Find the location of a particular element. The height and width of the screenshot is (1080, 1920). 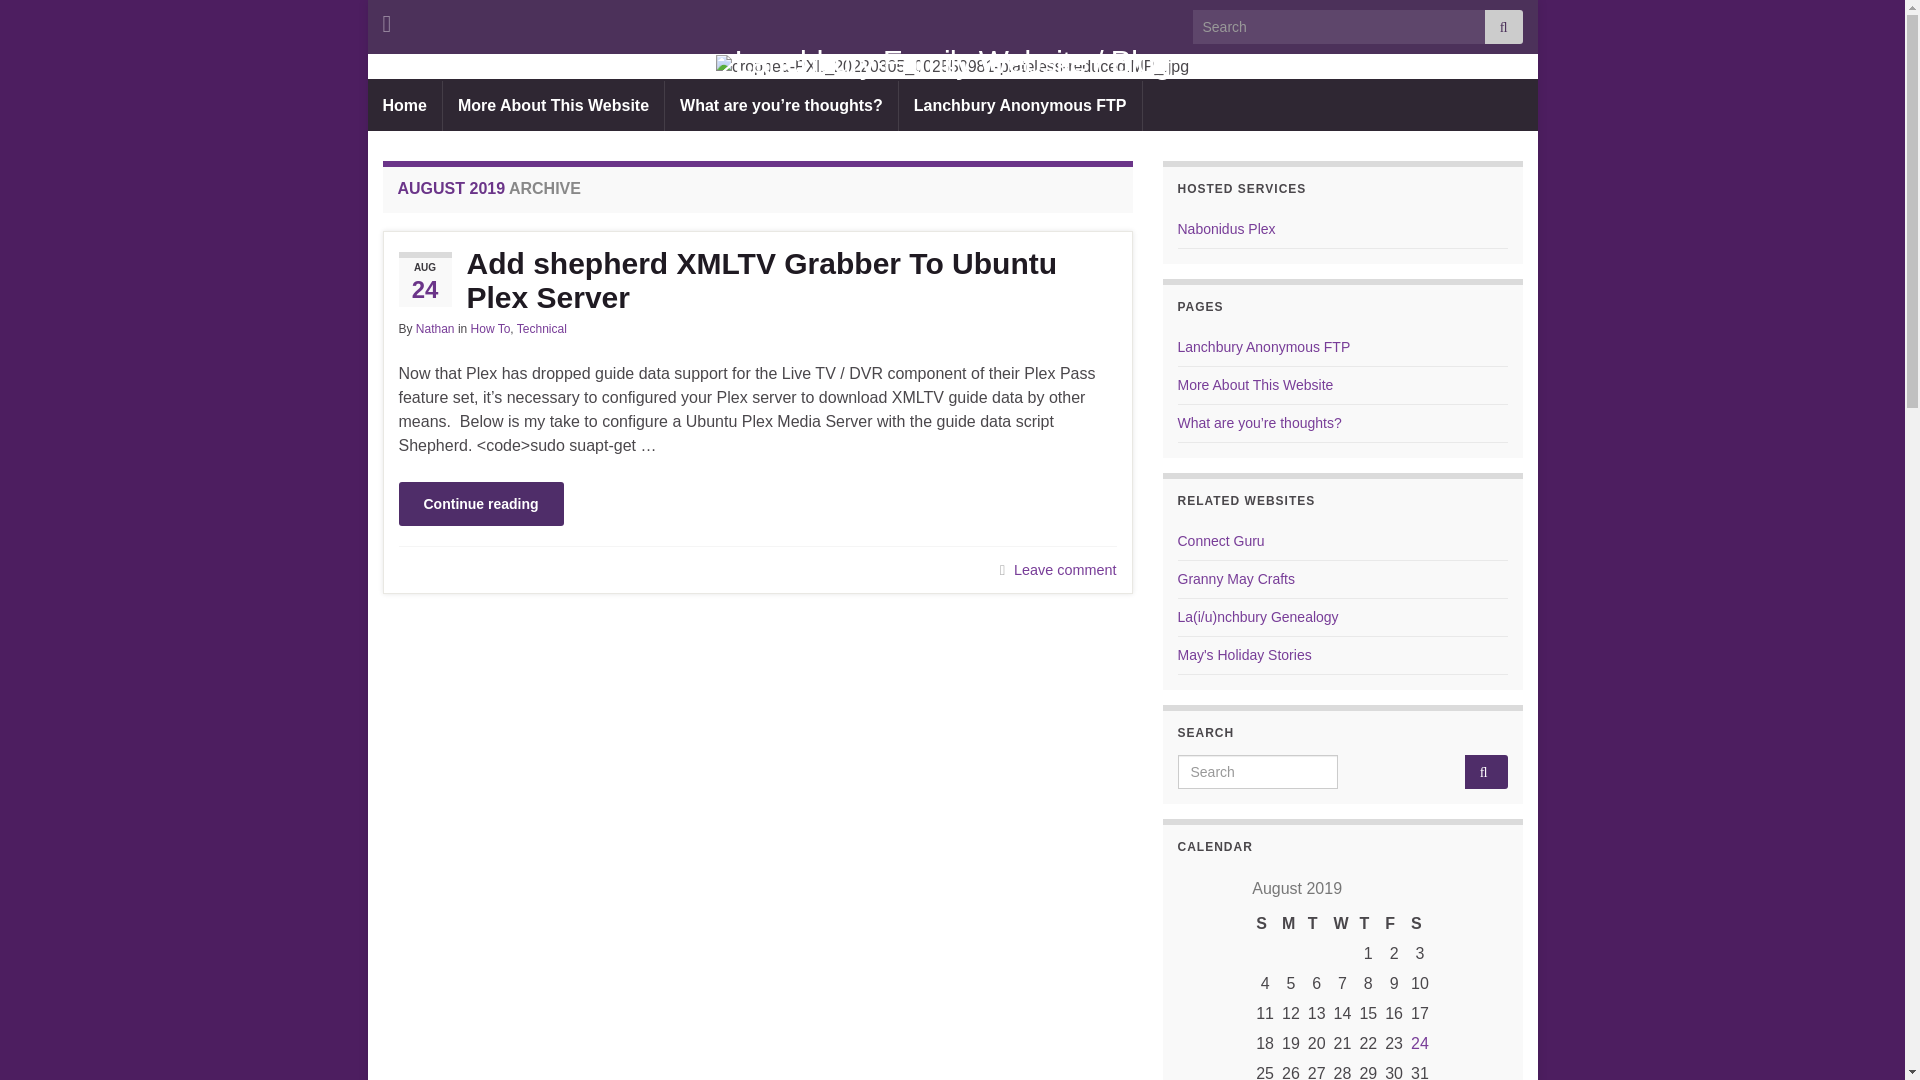

Nathan is located at coordinates (436, 329).